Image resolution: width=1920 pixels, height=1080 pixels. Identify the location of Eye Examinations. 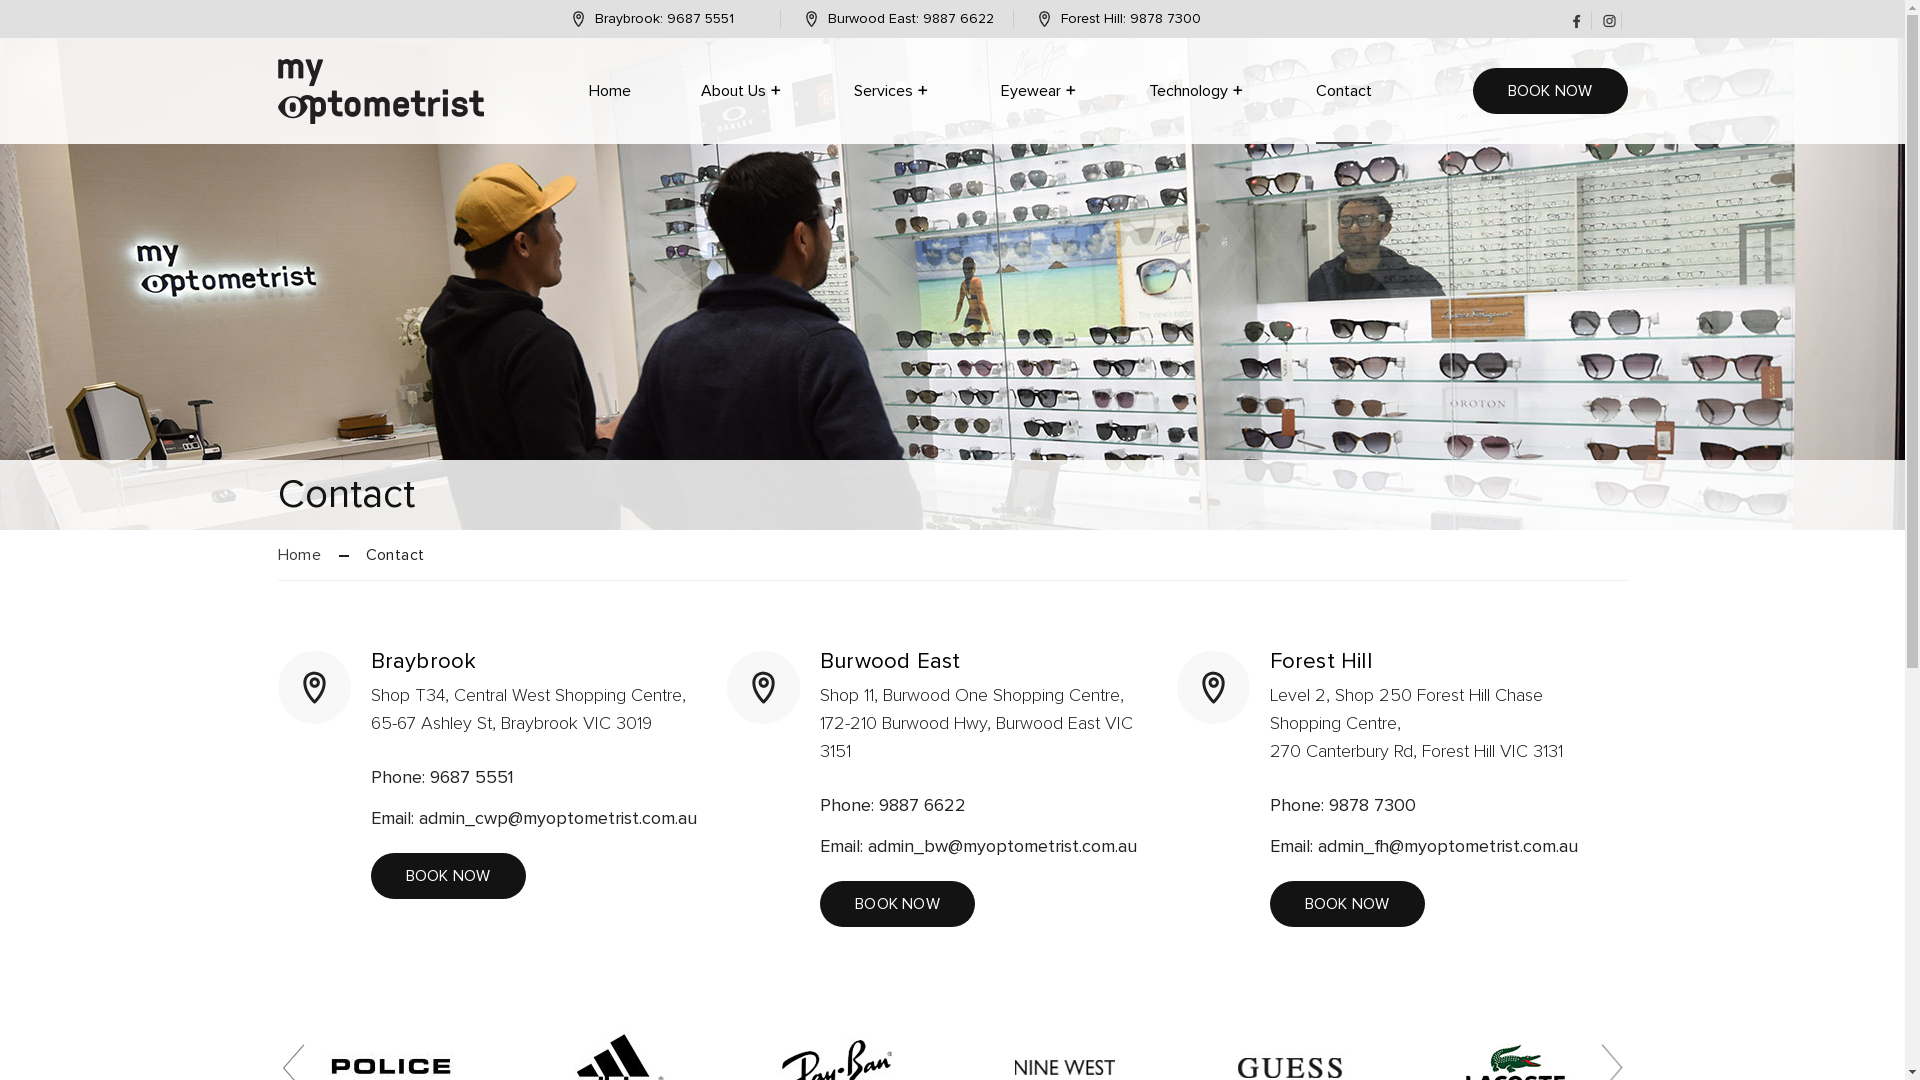
(697, 155).